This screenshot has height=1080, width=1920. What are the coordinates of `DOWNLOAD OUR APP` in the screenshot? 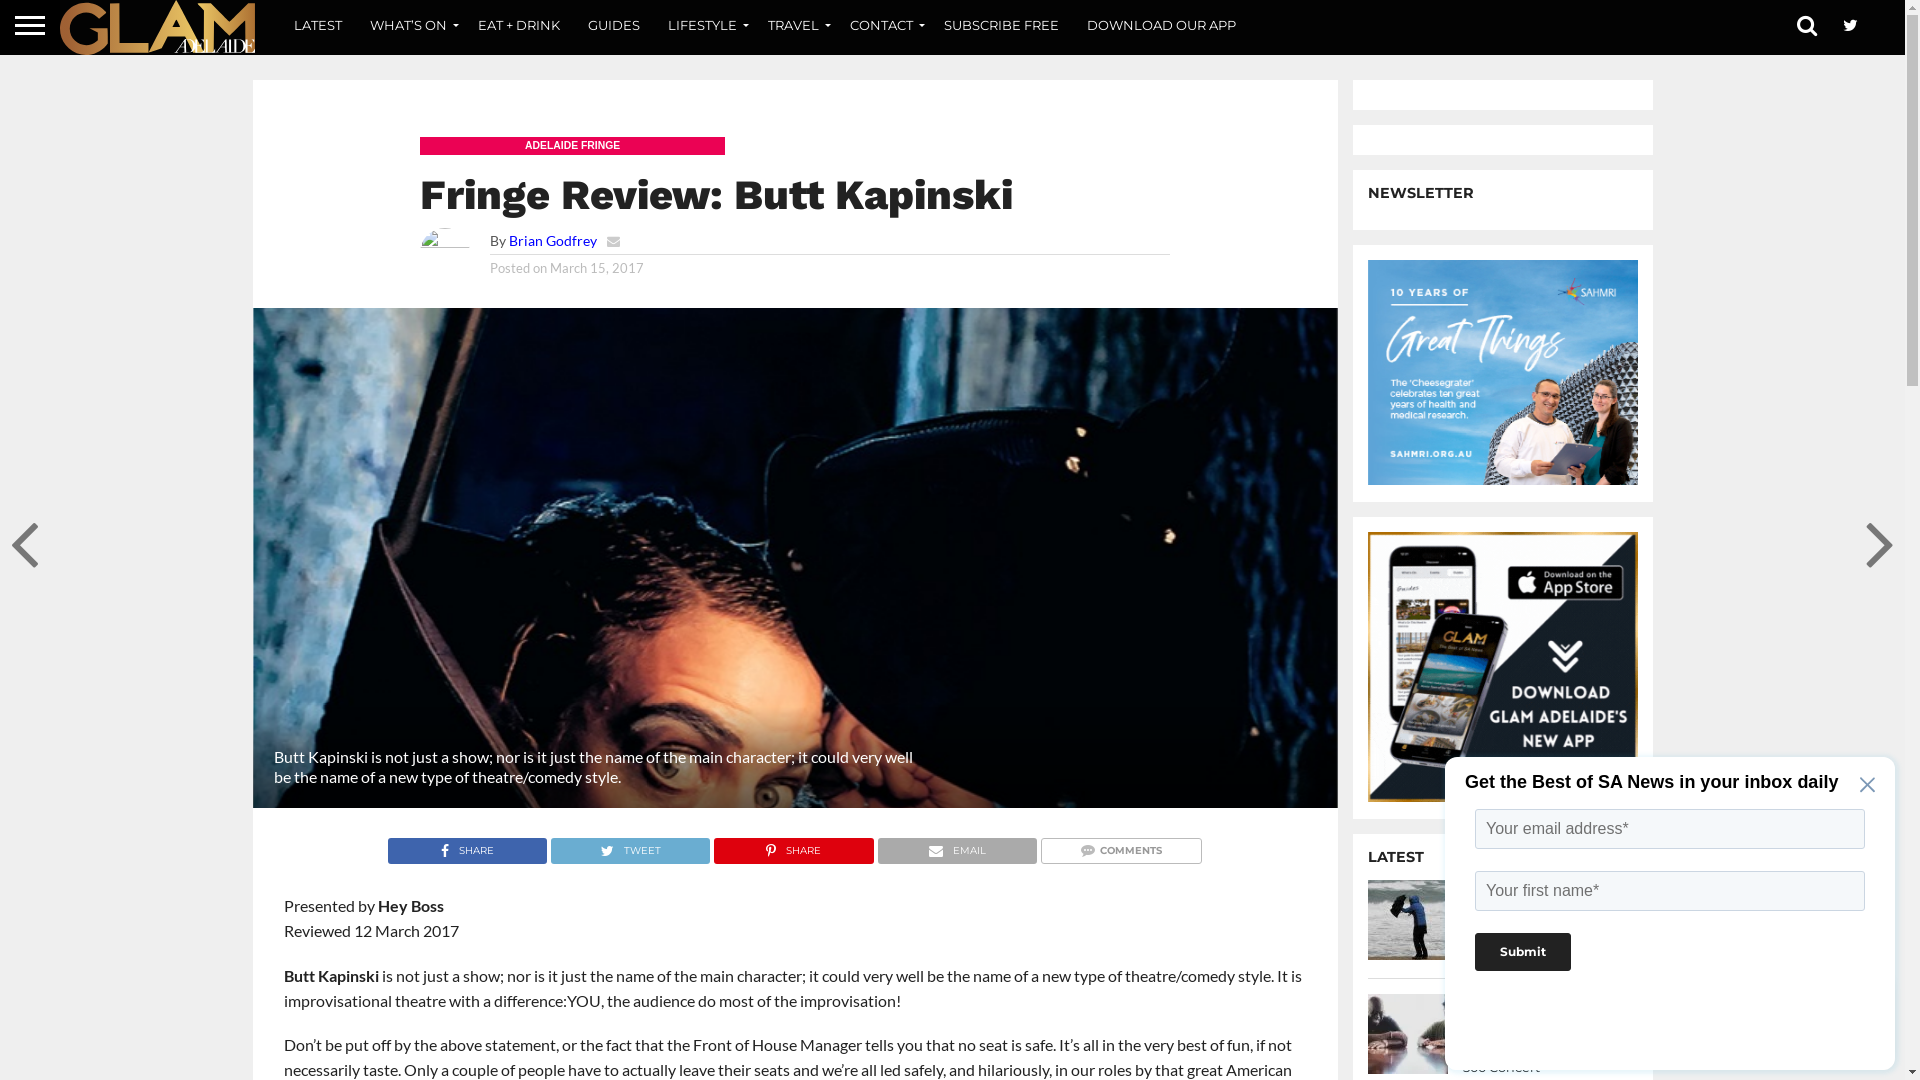 It's located at (1162, 25).